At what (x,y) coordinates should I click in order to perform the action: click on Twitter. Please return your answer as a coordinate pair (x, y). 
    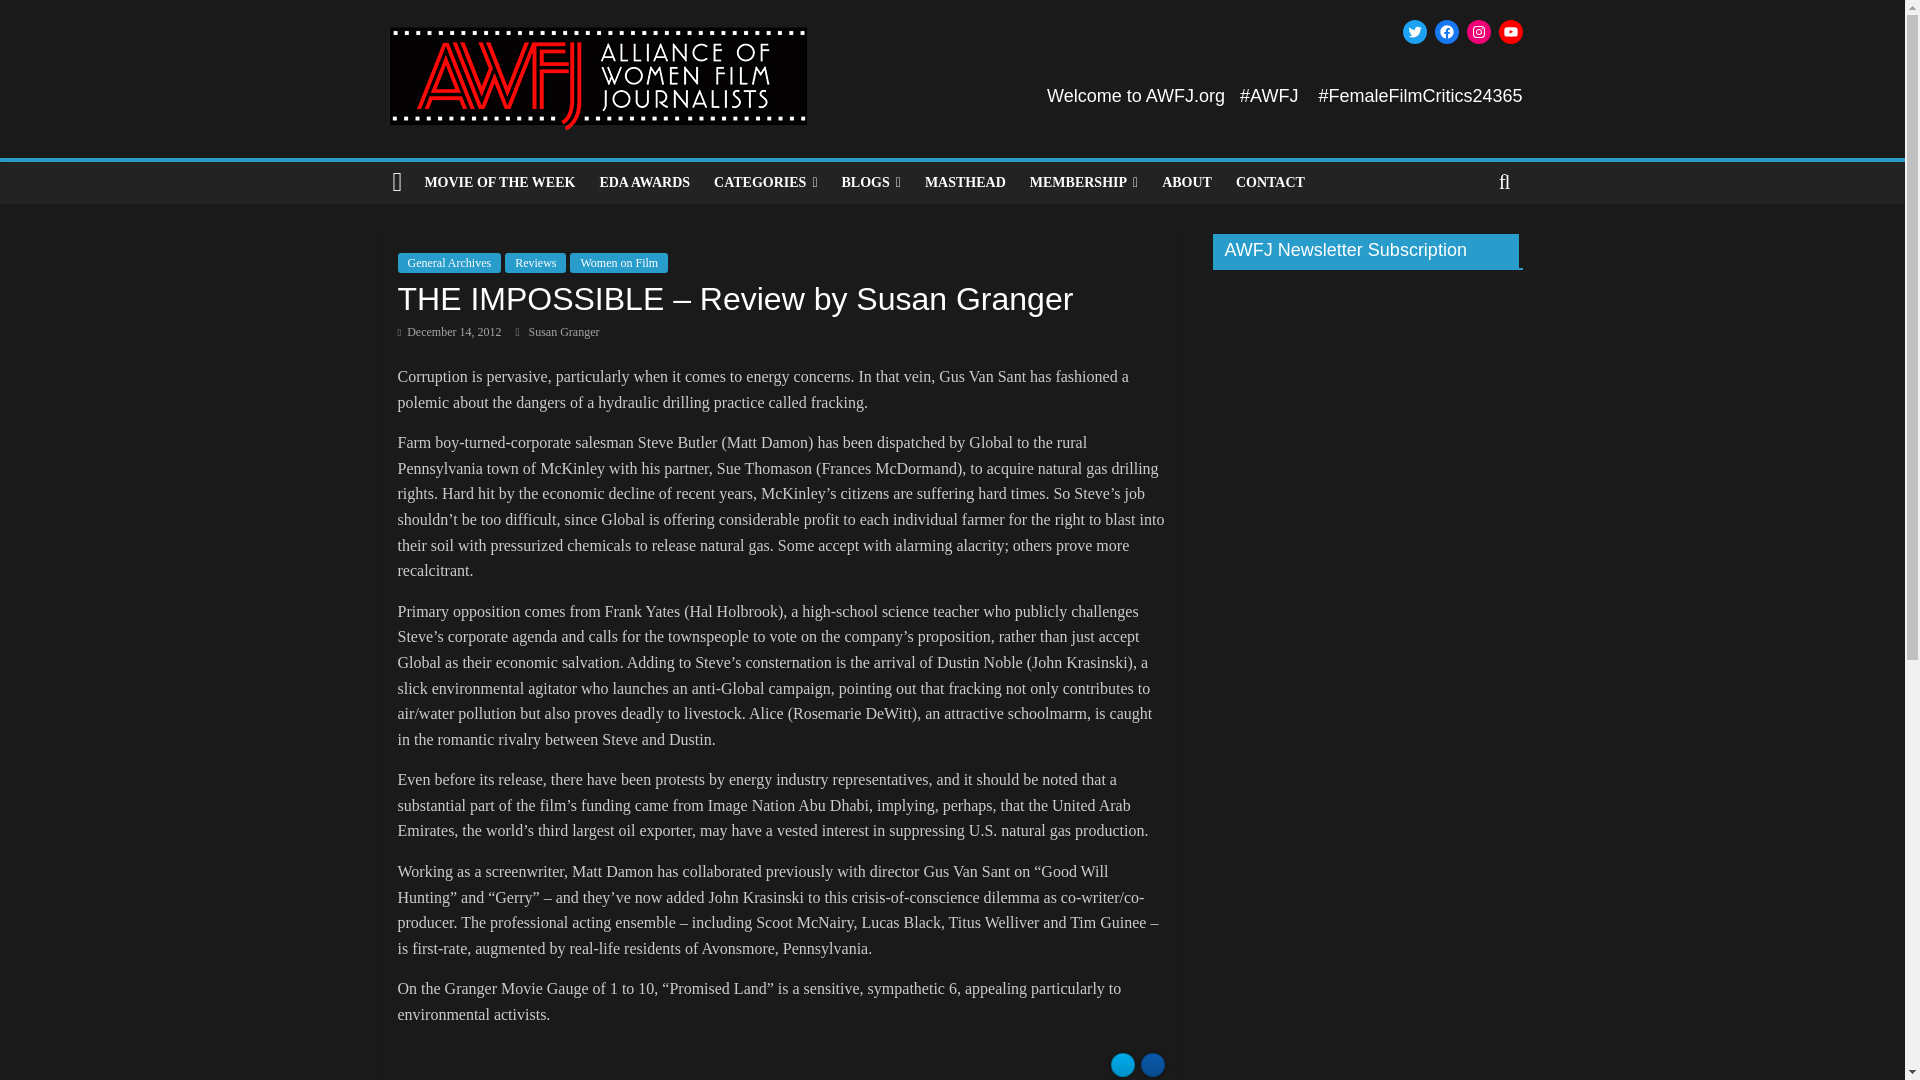
    Looking at the image, I should click on (1414, 32).